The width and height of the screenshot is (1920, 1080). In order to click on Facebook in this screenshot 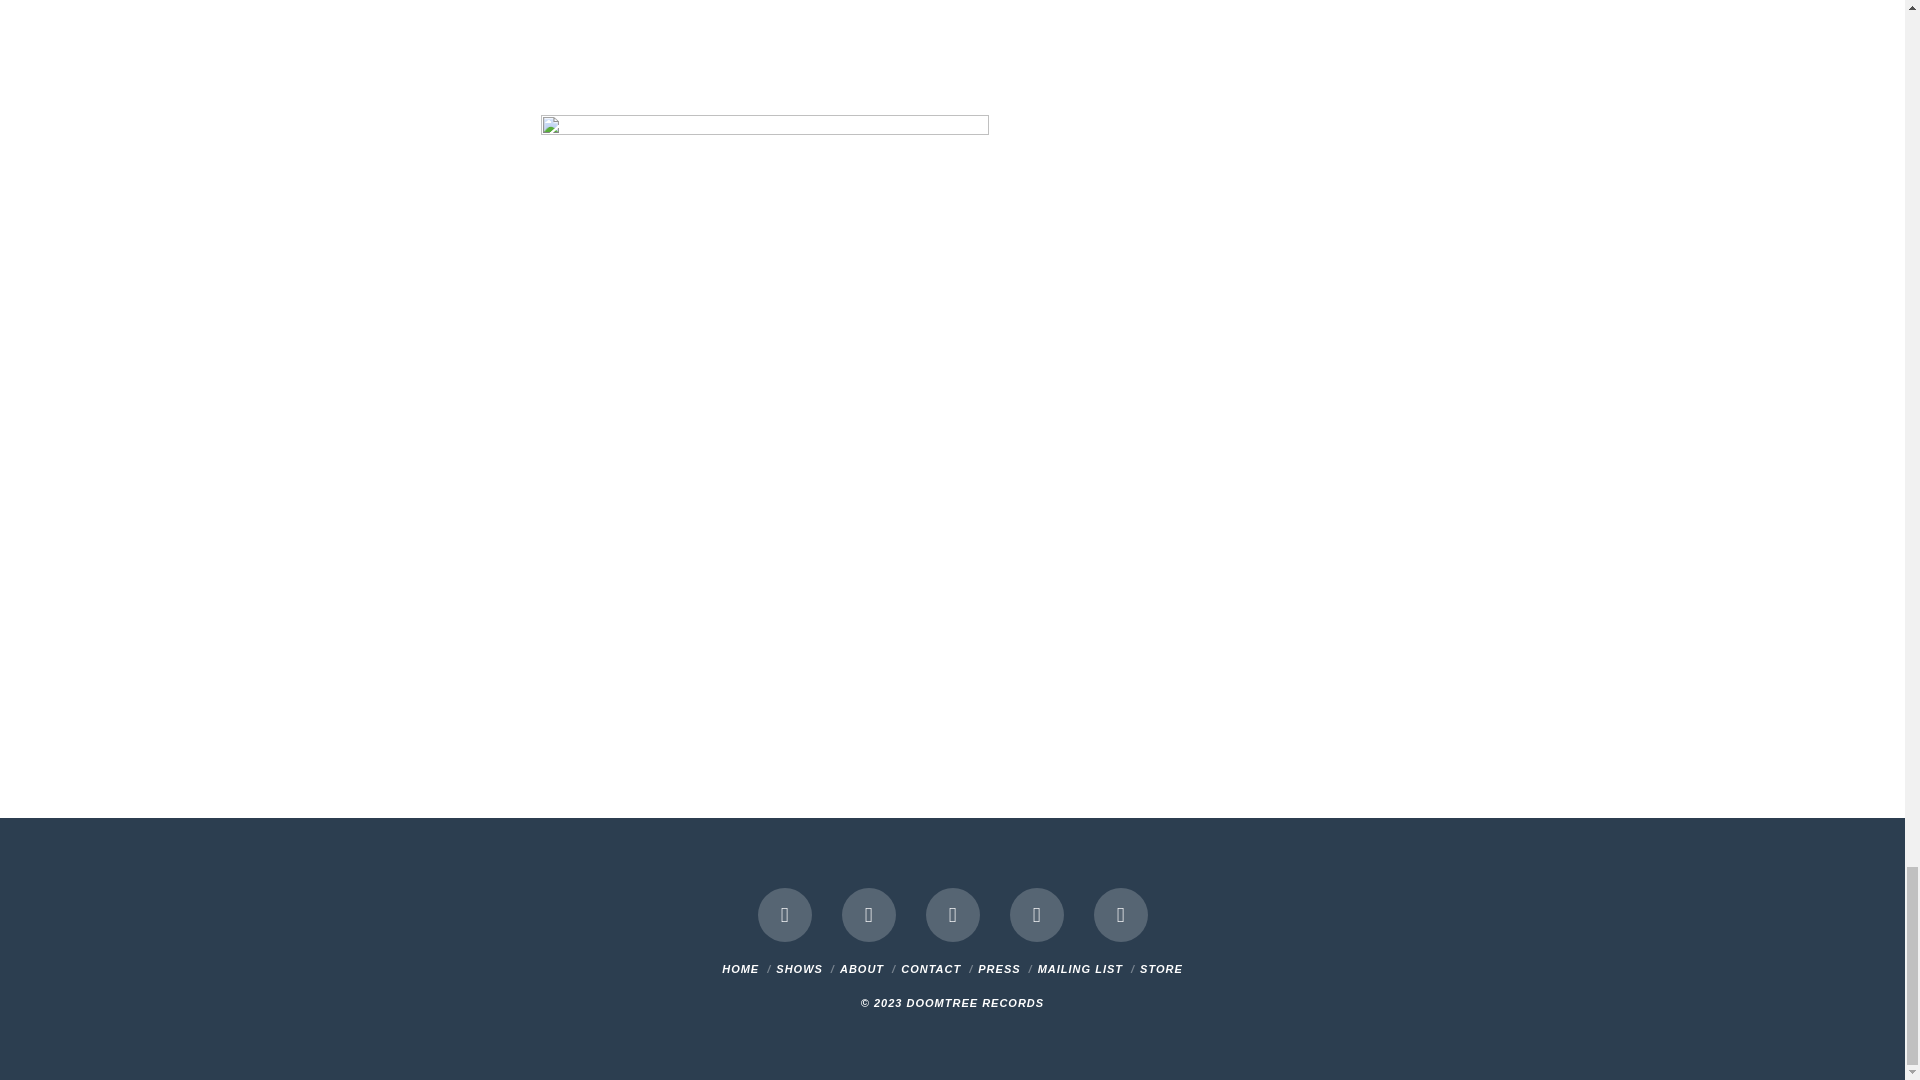, I will do `click(785, 914)`.